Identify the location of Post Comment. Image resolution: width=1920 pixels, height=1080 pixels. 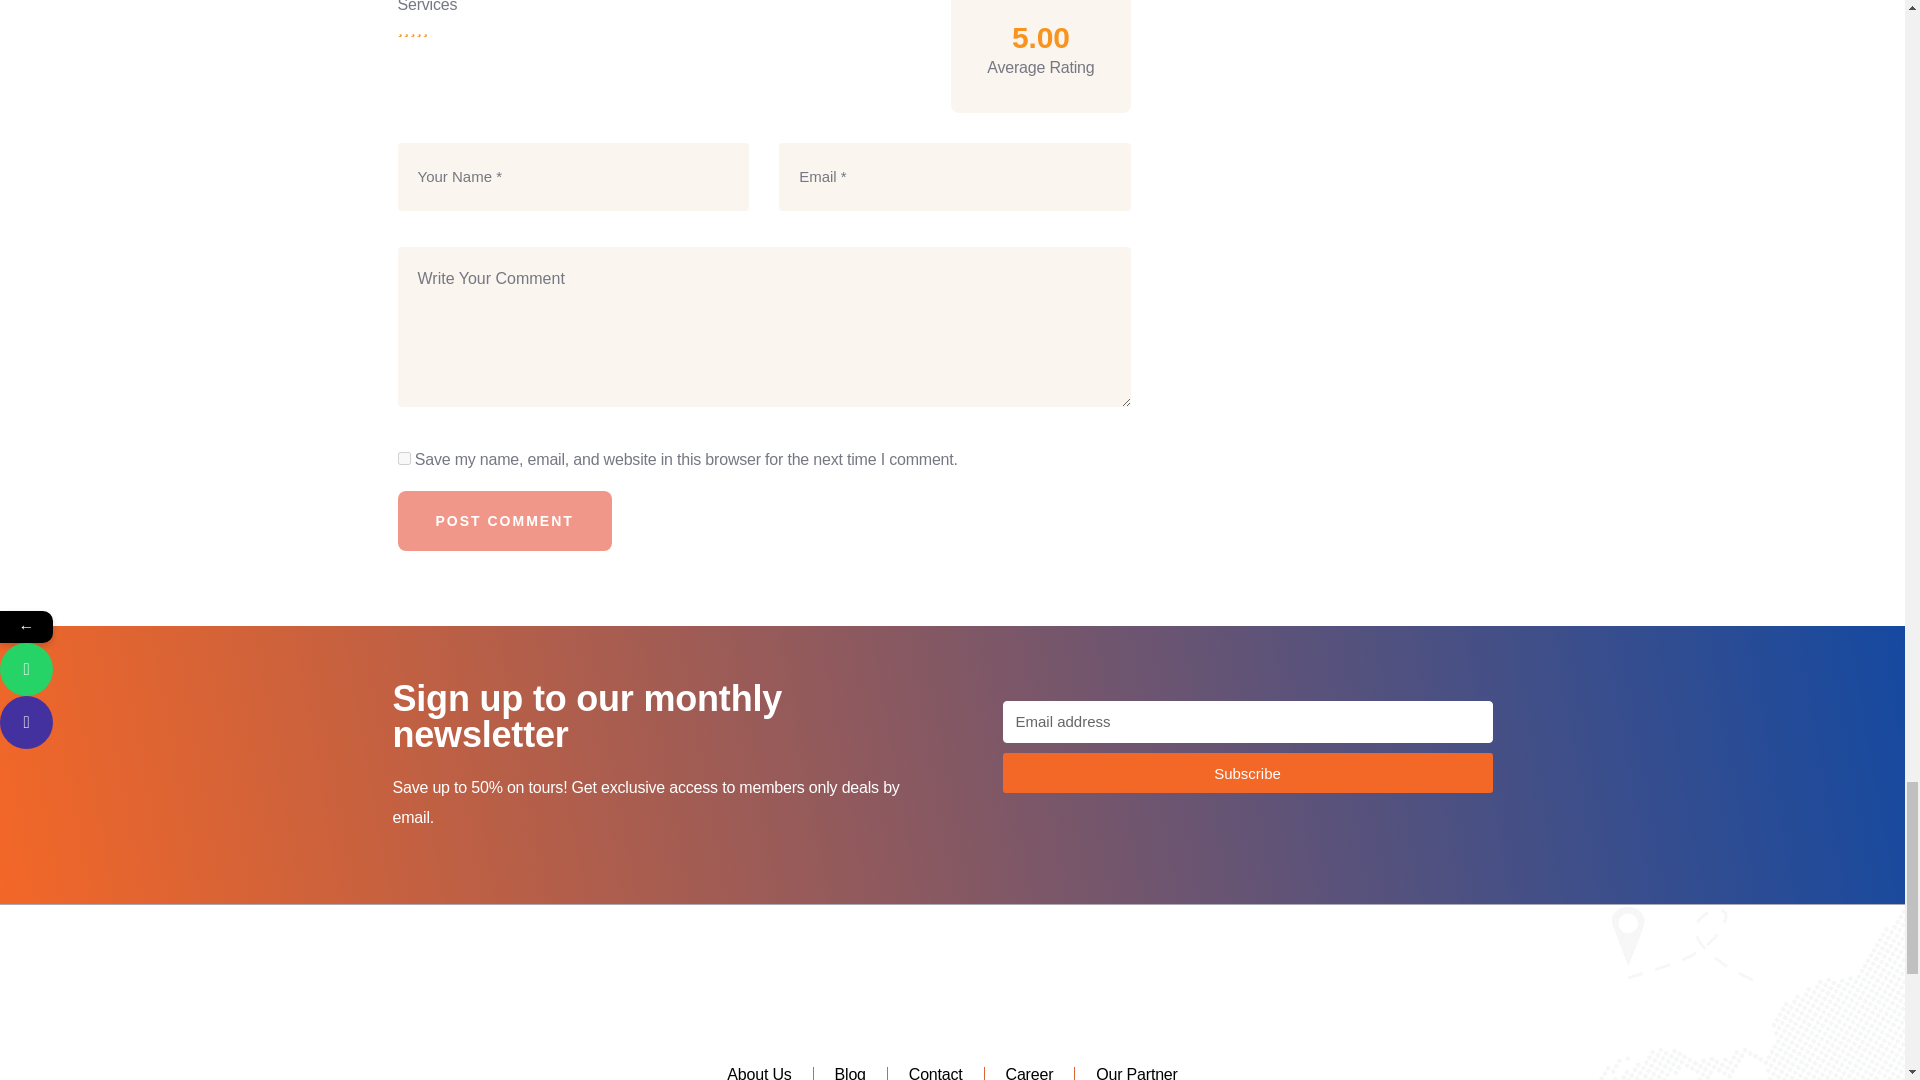
(504, 521).